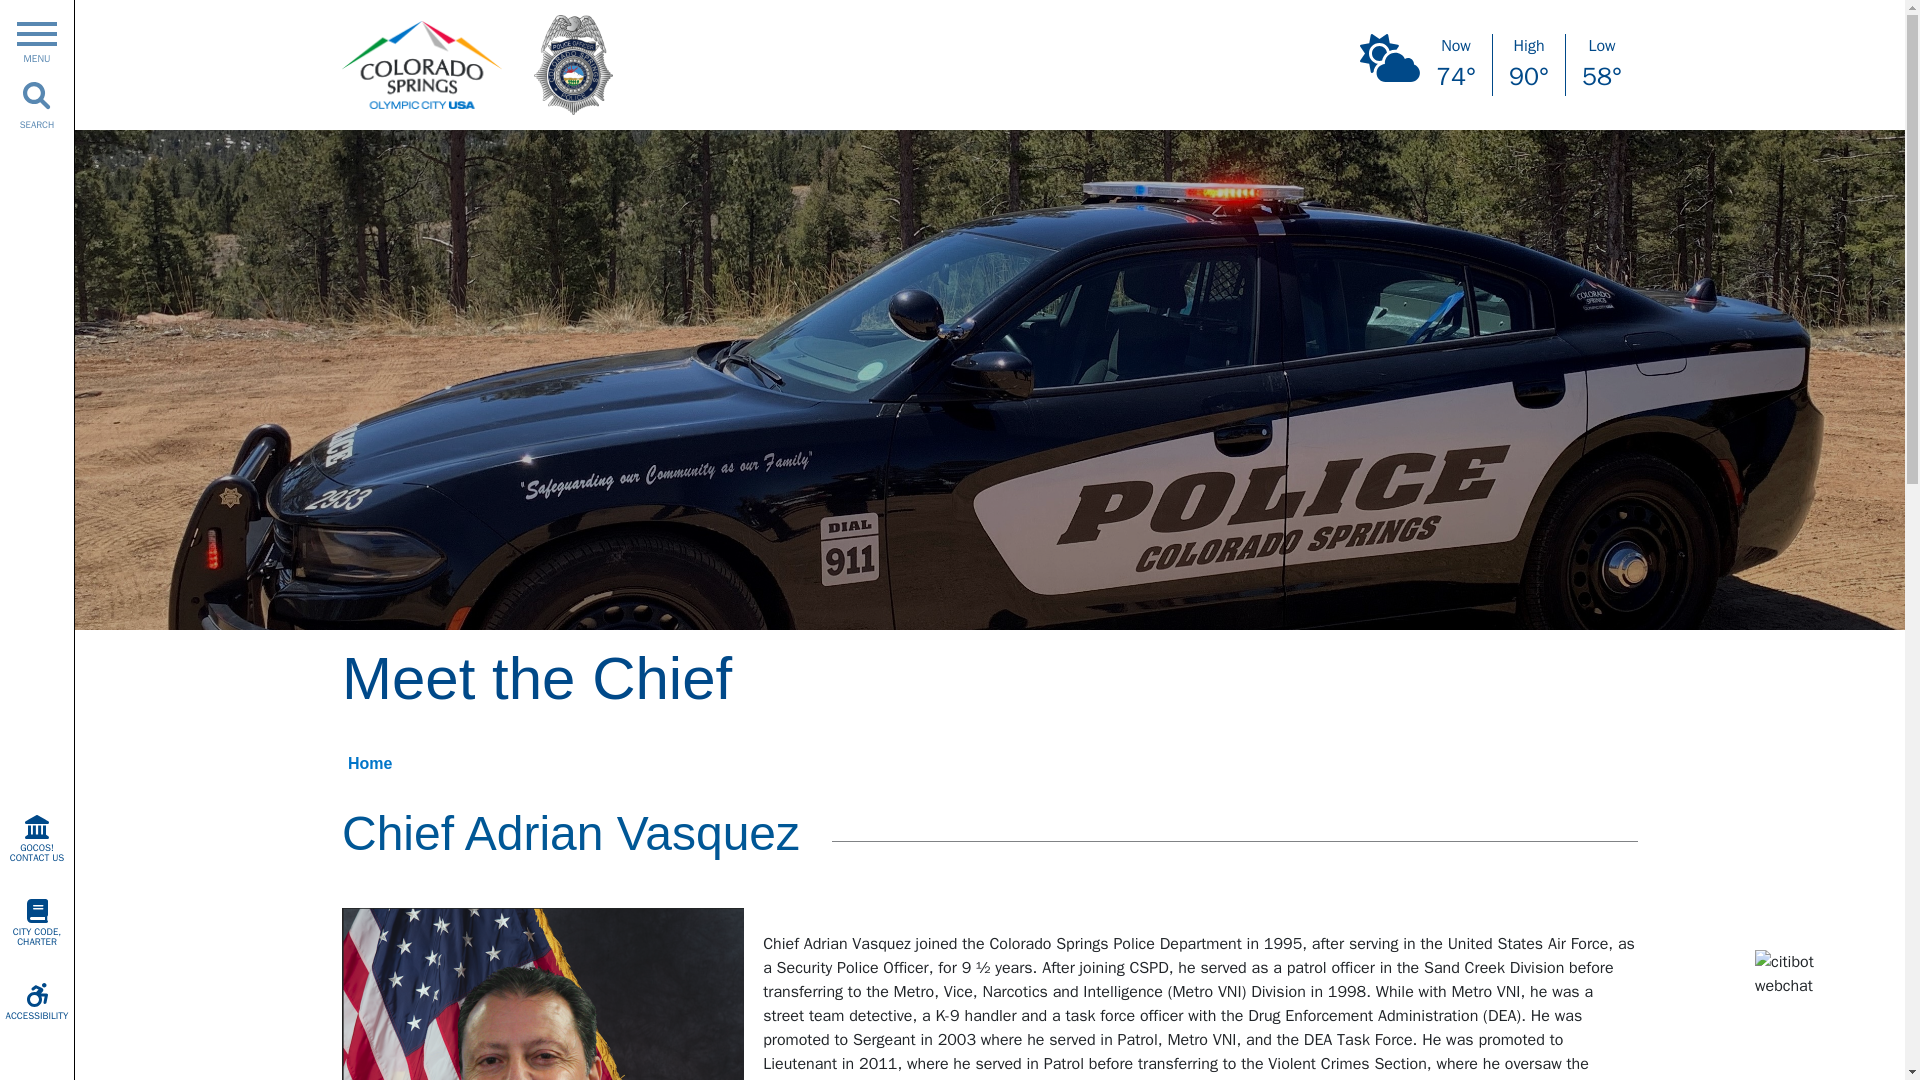 This screenshot has height=1080, width=1920. I want to click on CITY CODE, CHARTER, so click(37, 922).